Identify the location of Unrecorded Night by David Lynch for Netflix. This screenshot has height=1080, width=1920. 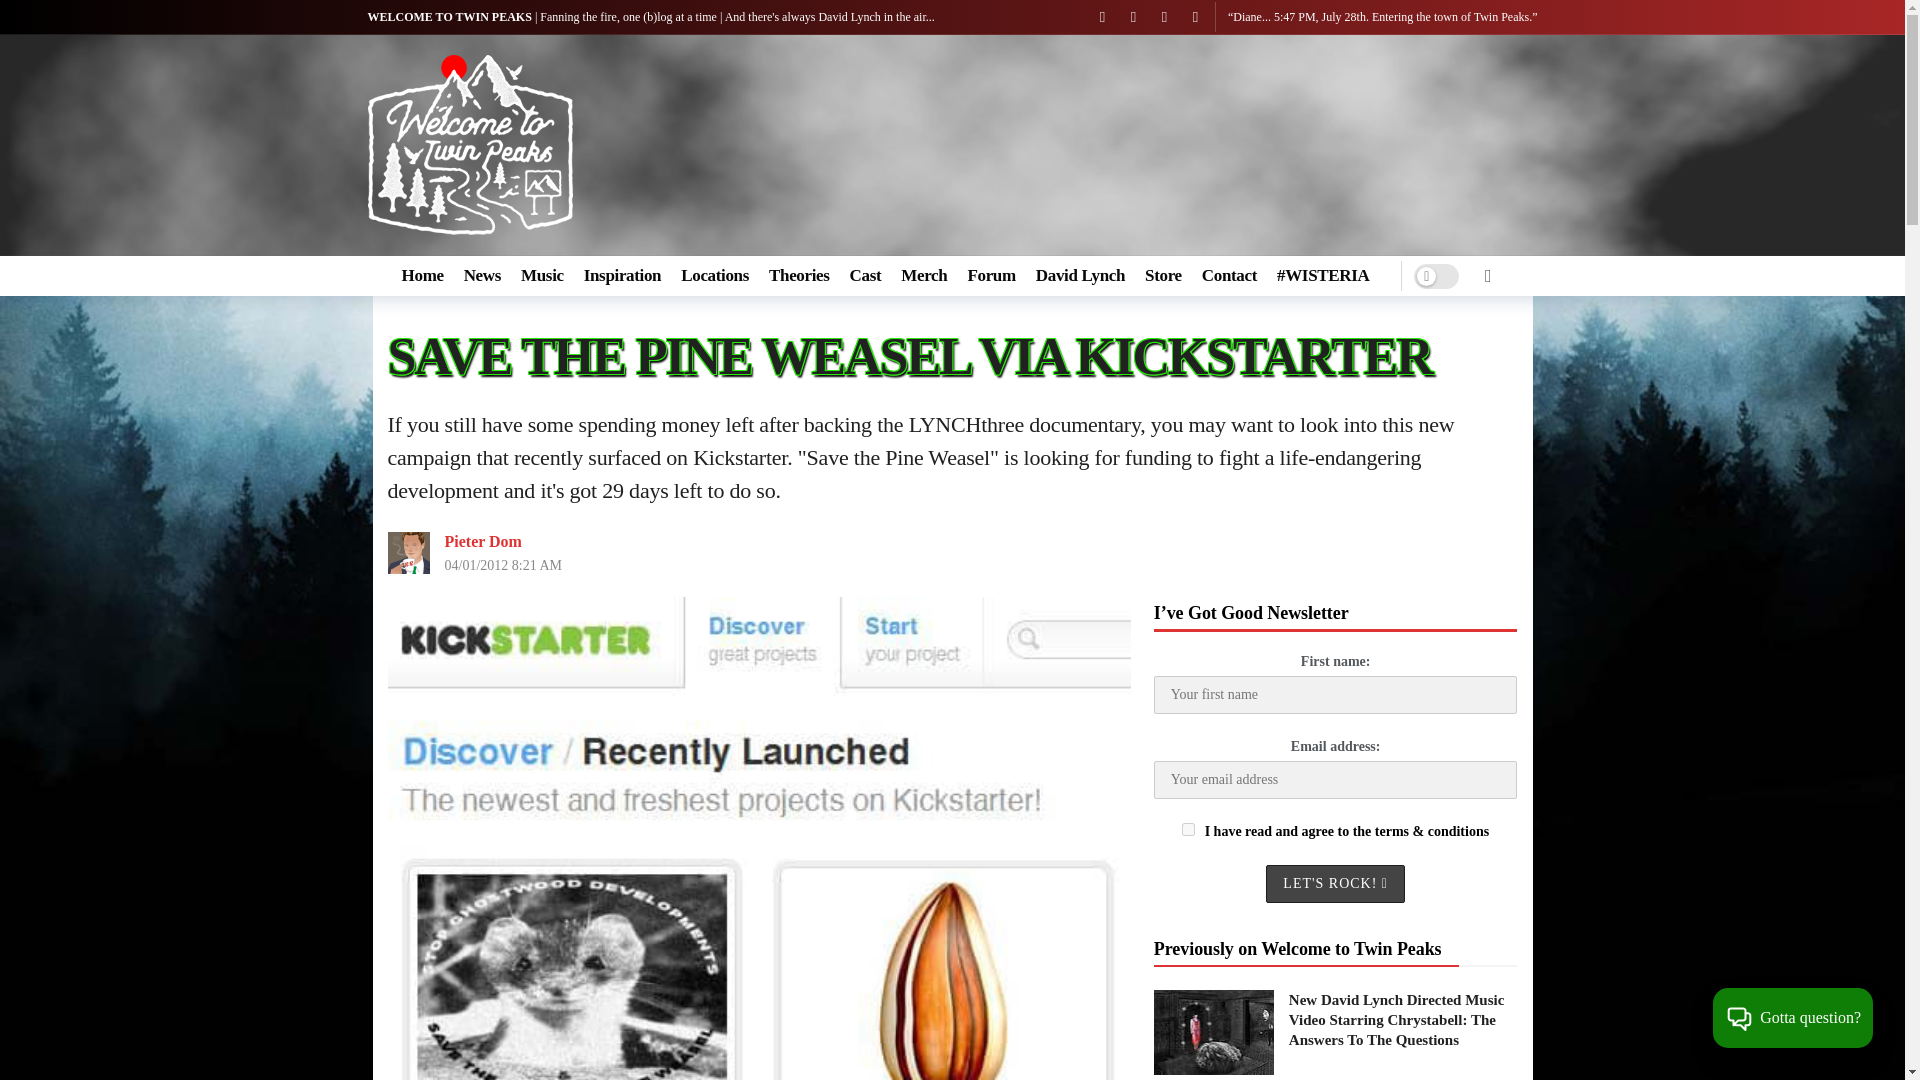
(1322, 275).